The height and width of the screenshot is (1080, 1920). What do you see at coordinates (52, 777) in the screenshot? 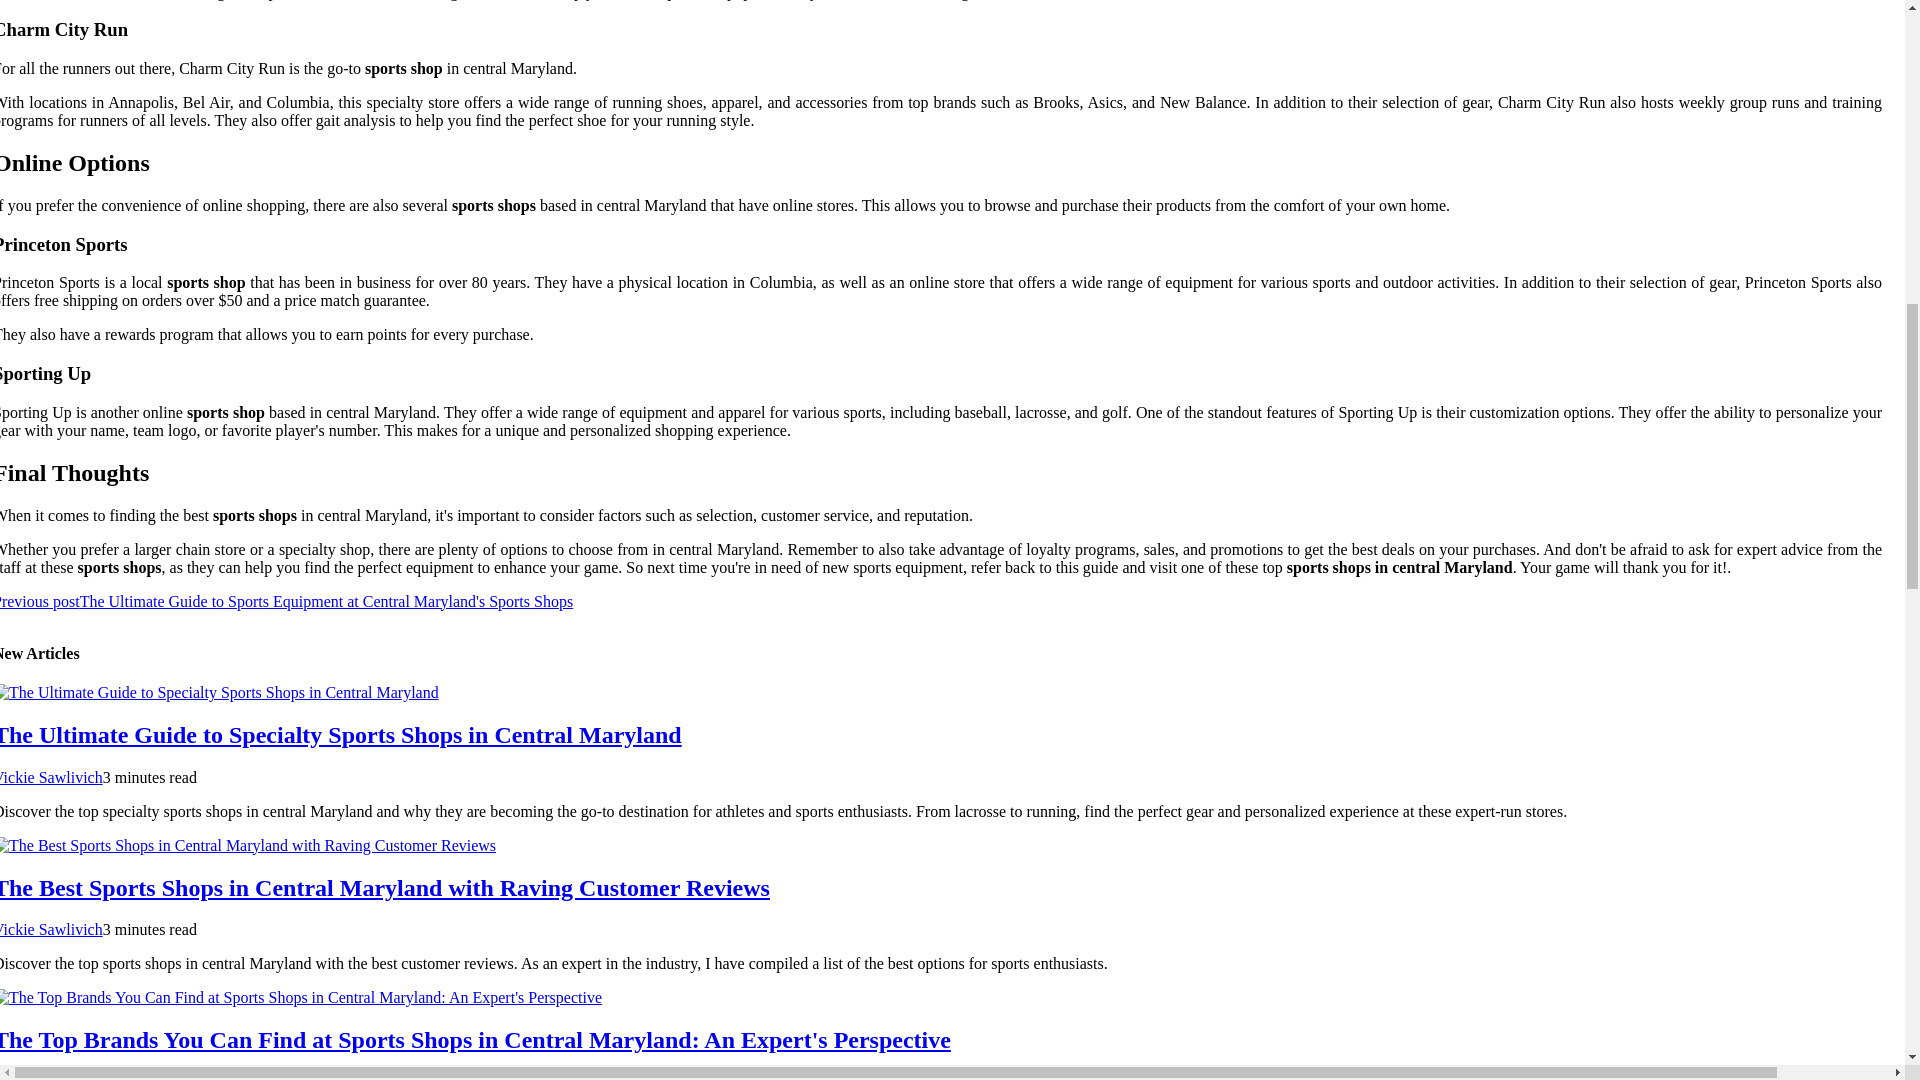
I see `Vickie Sawlivich` at bounding box center [52, 777].